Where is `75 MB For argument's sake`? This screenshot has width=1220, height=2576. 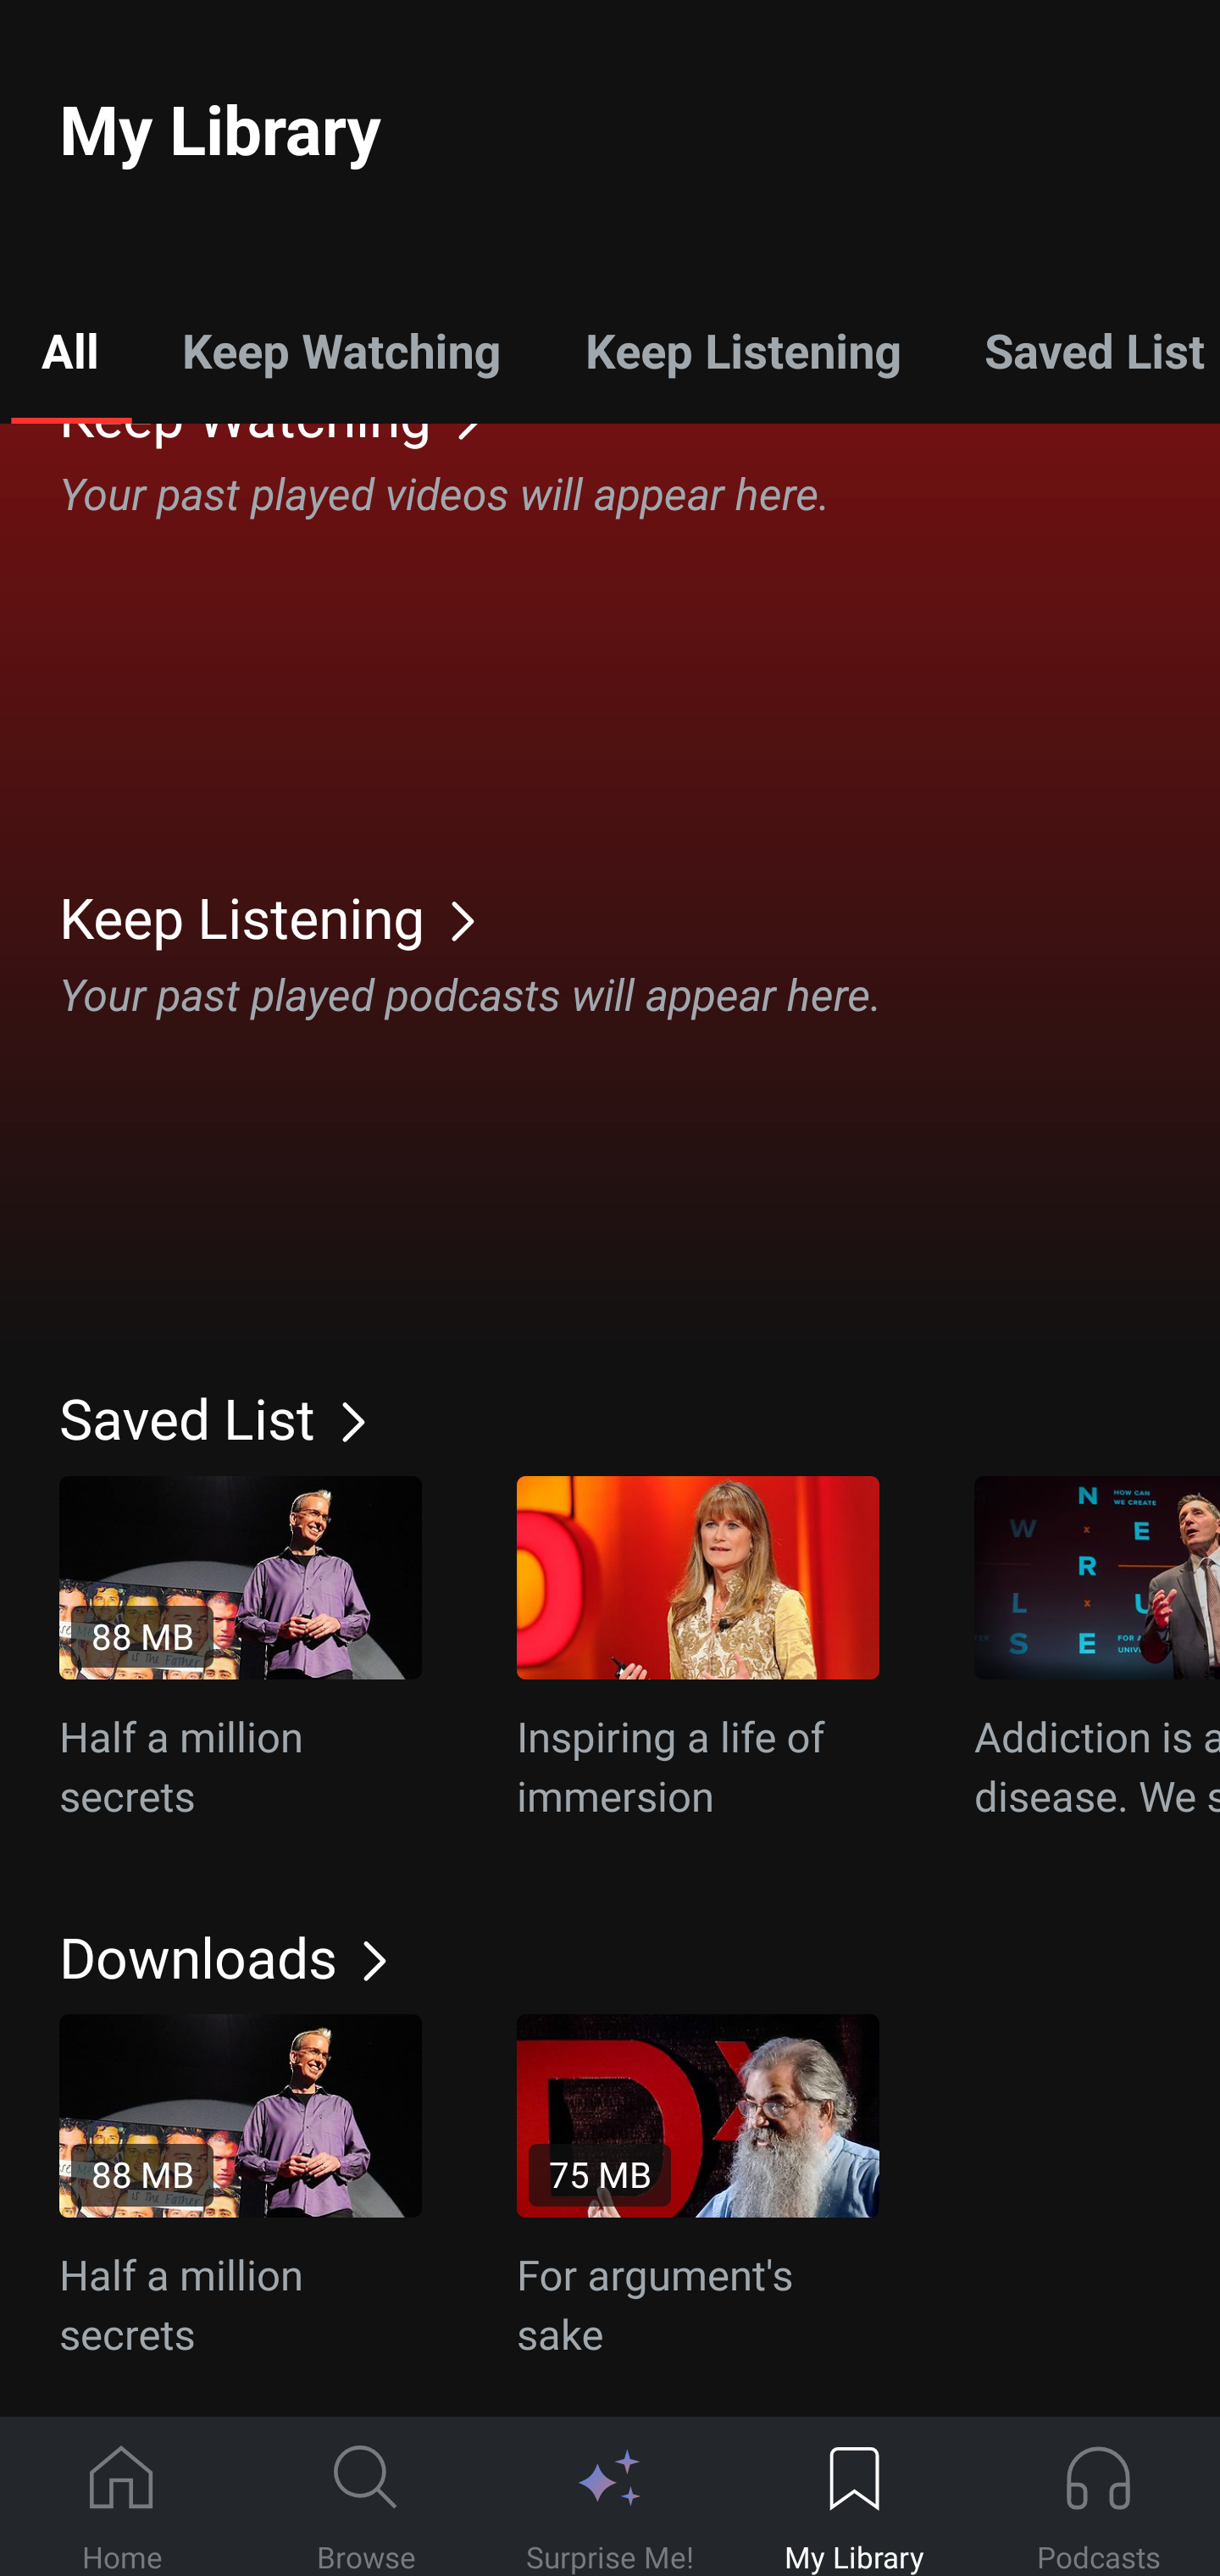 75 MB For argument's sake is located at coordinates (698, 2188).